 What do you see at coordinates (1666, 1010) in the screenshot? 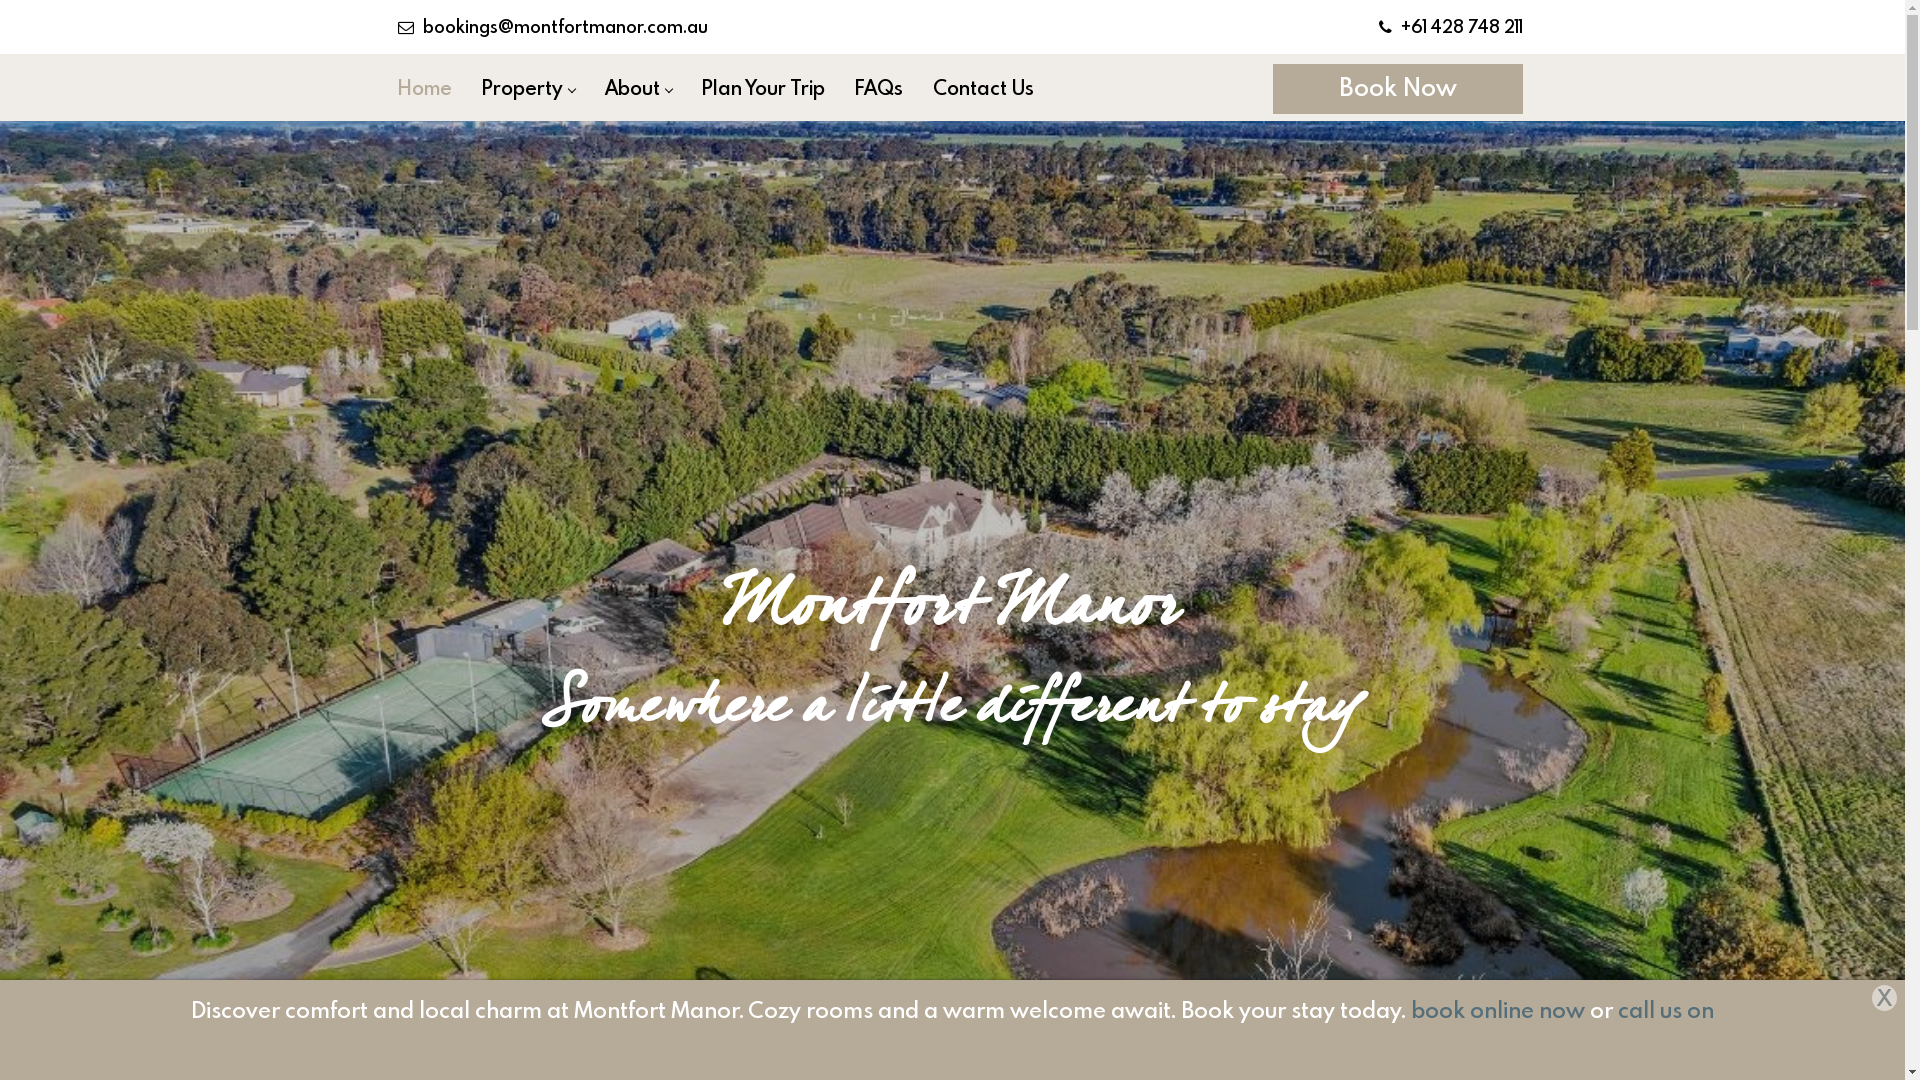
I see `call us on` at bounding box center [1666, 1010].